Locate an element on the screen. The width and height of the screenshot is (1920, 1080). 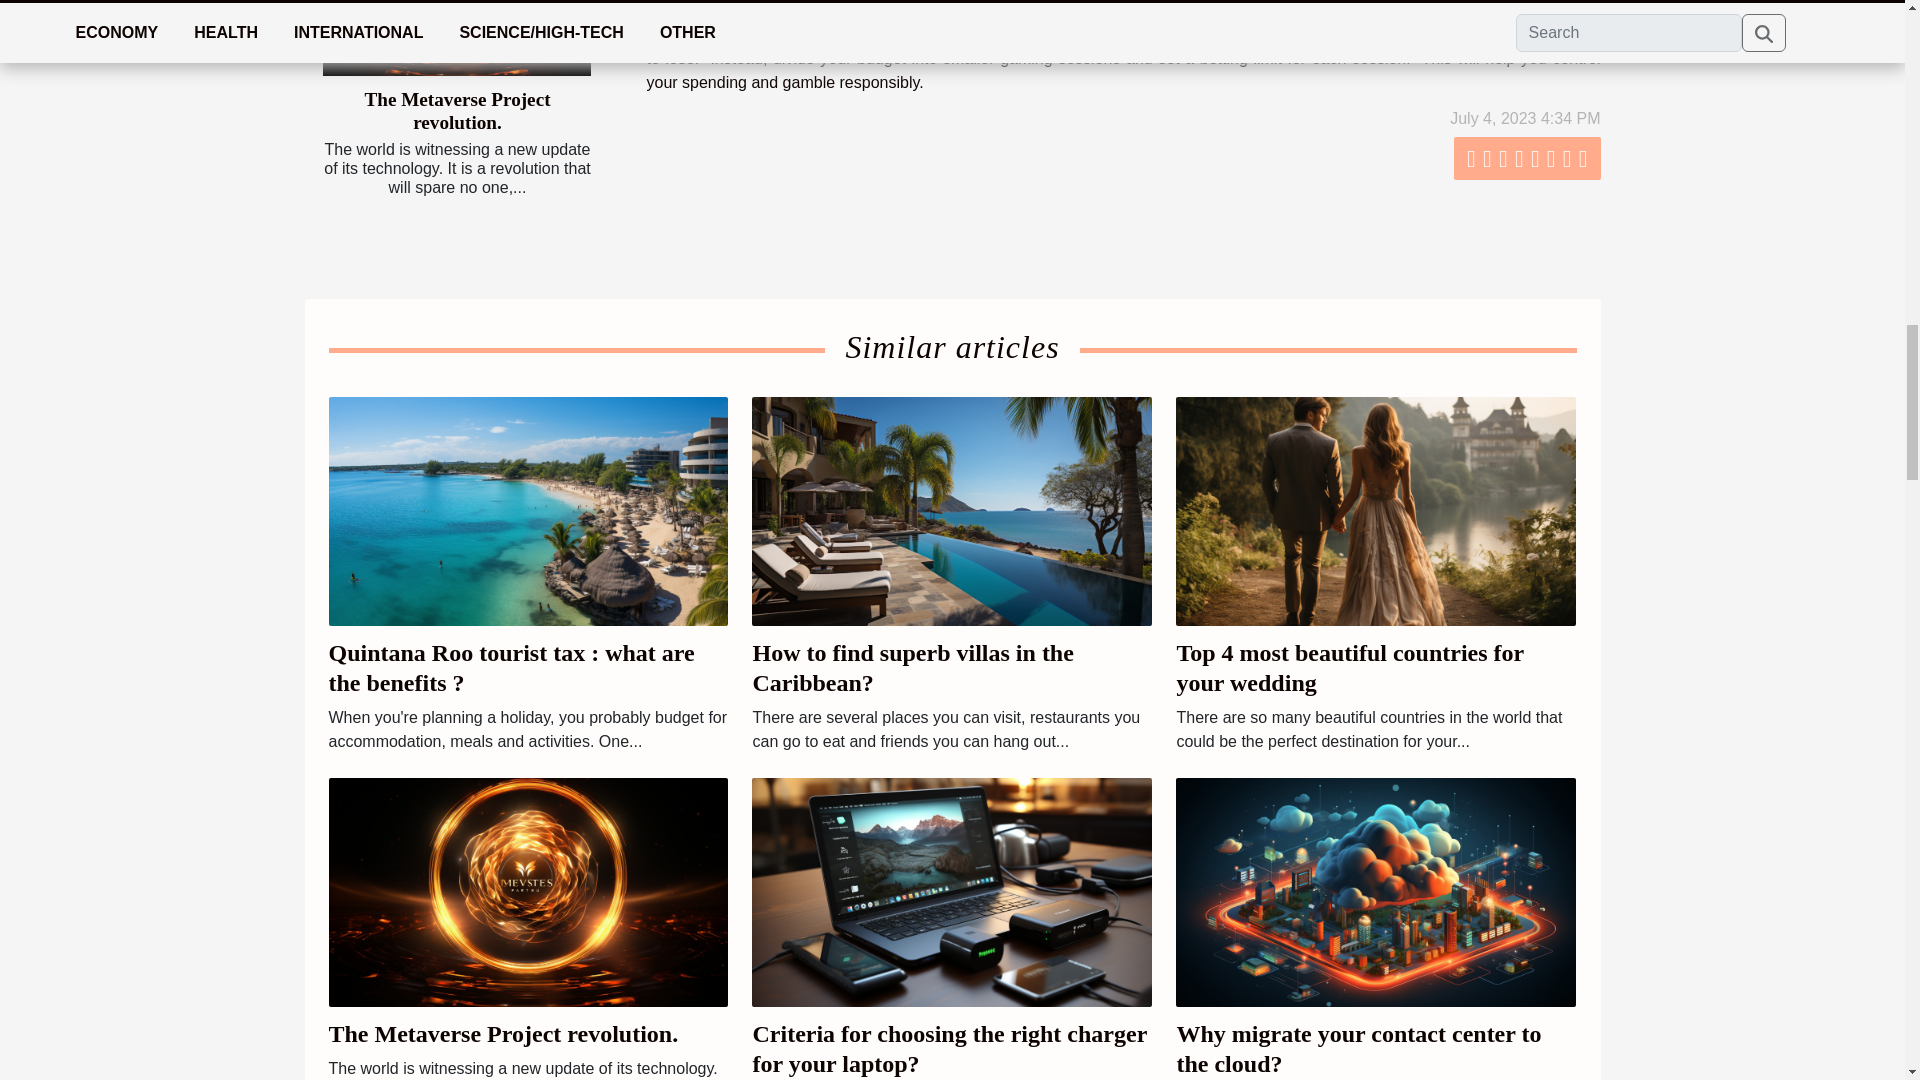
Top 4 most beautiful countries for your wedding is located at coordinates (1376, 510).